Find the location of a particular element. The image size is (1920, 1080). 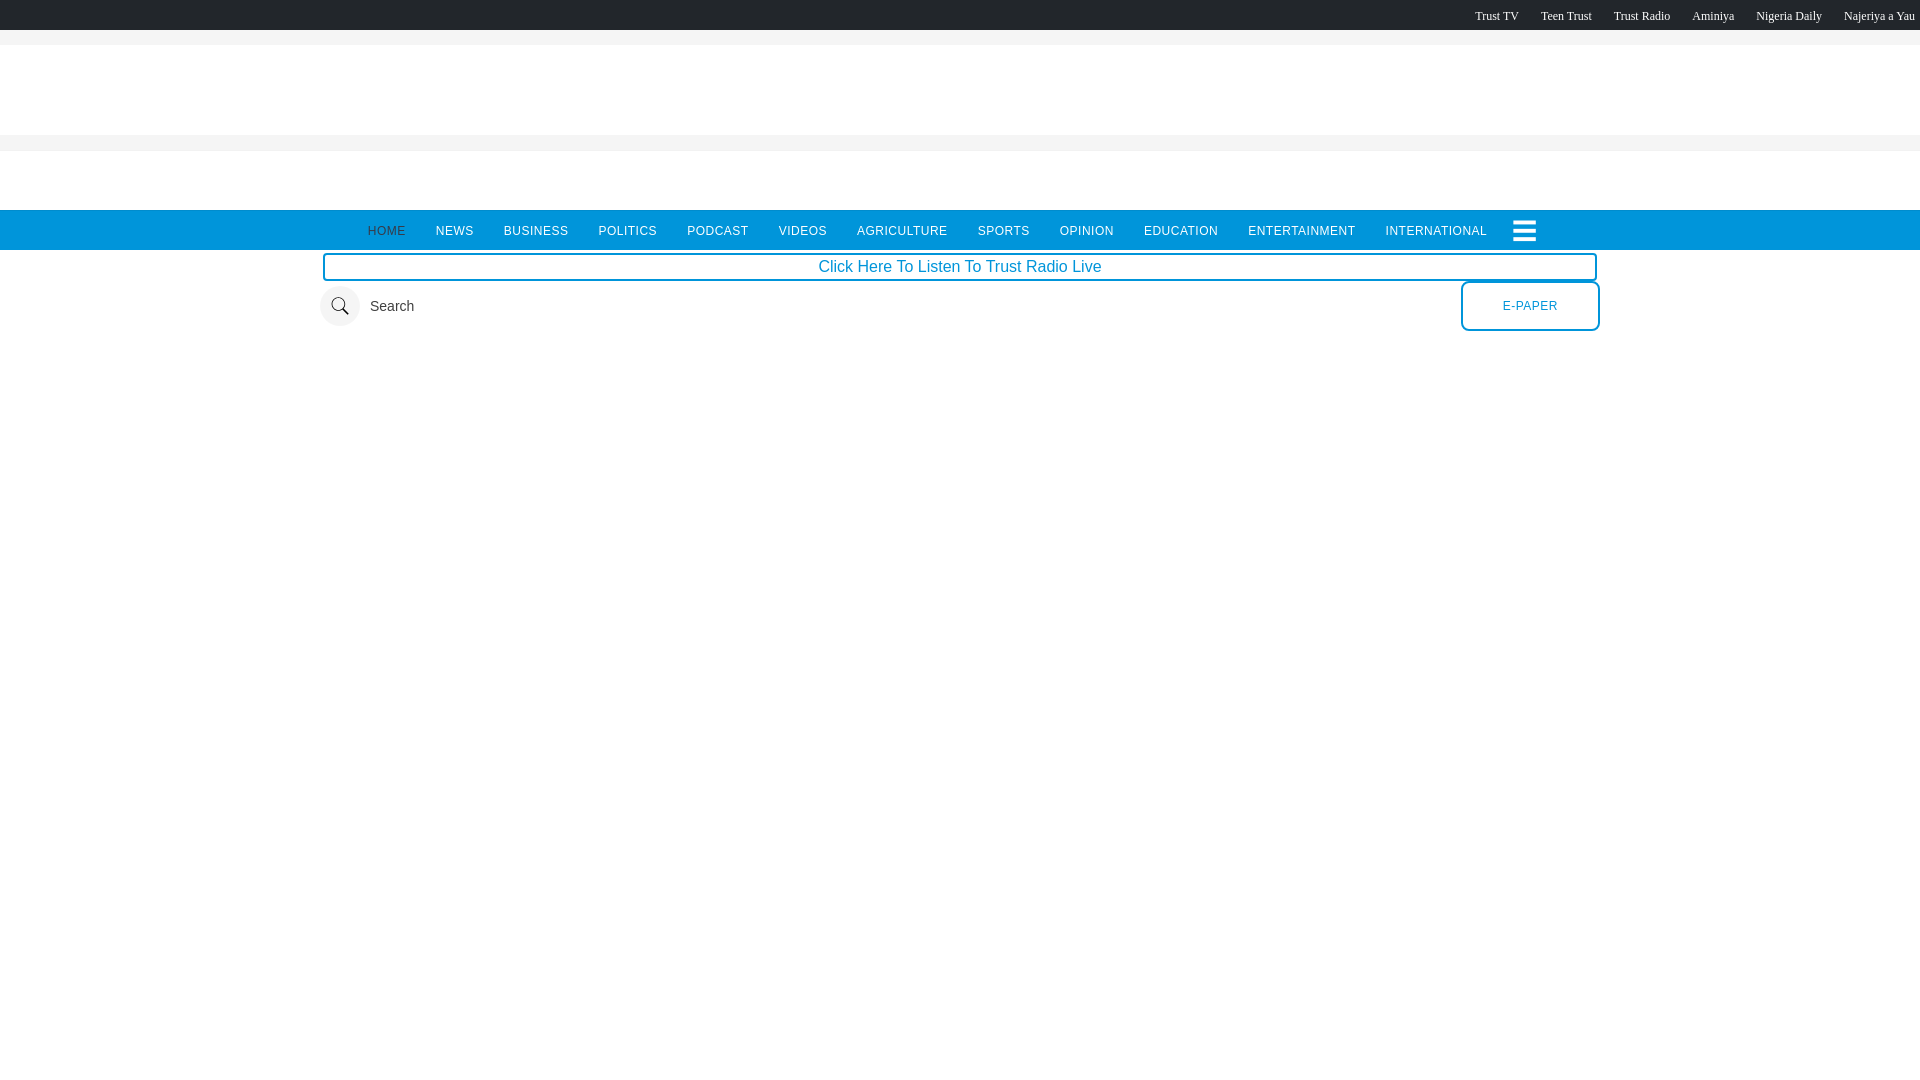

Trust TV Live is located at coordinates (1496, 15).